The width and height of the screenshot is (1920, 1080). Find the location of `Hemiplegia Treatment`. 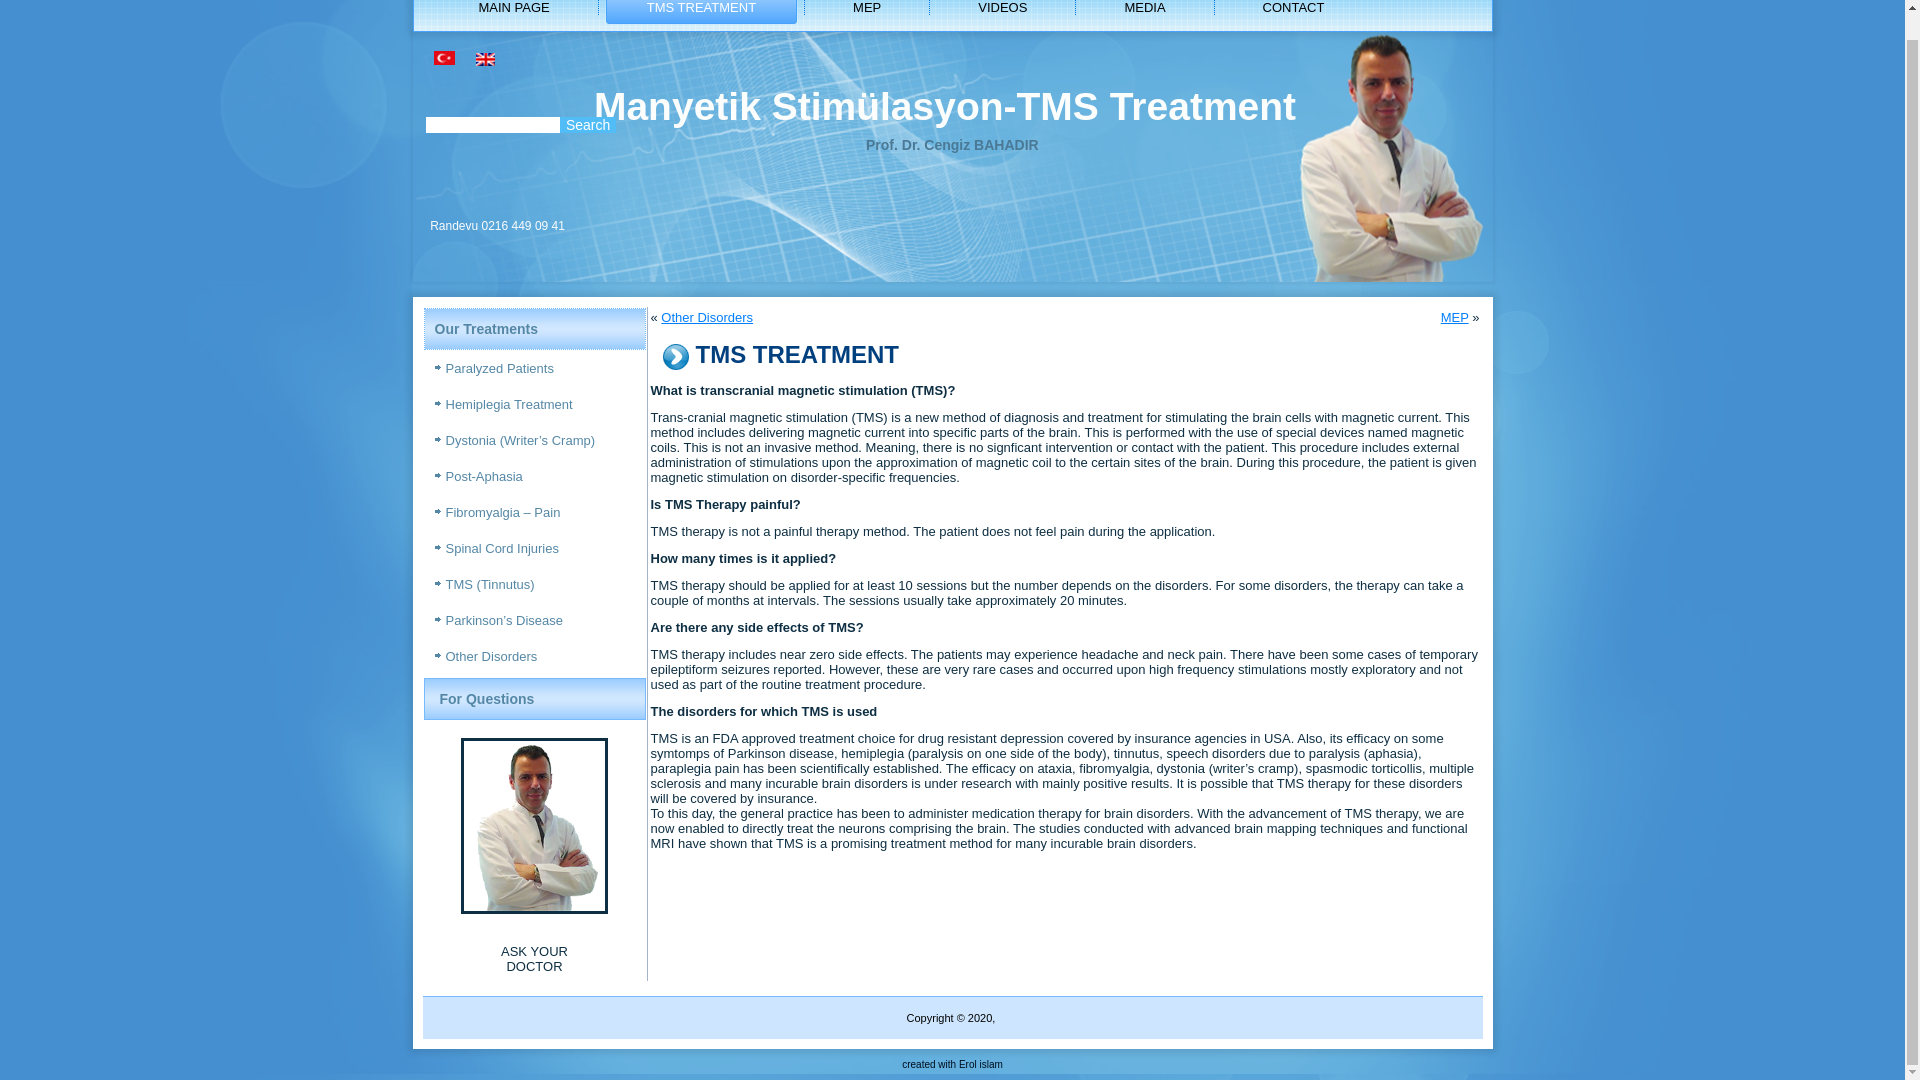

Hemiplegia Treatment is located at coordinates (534, 404).